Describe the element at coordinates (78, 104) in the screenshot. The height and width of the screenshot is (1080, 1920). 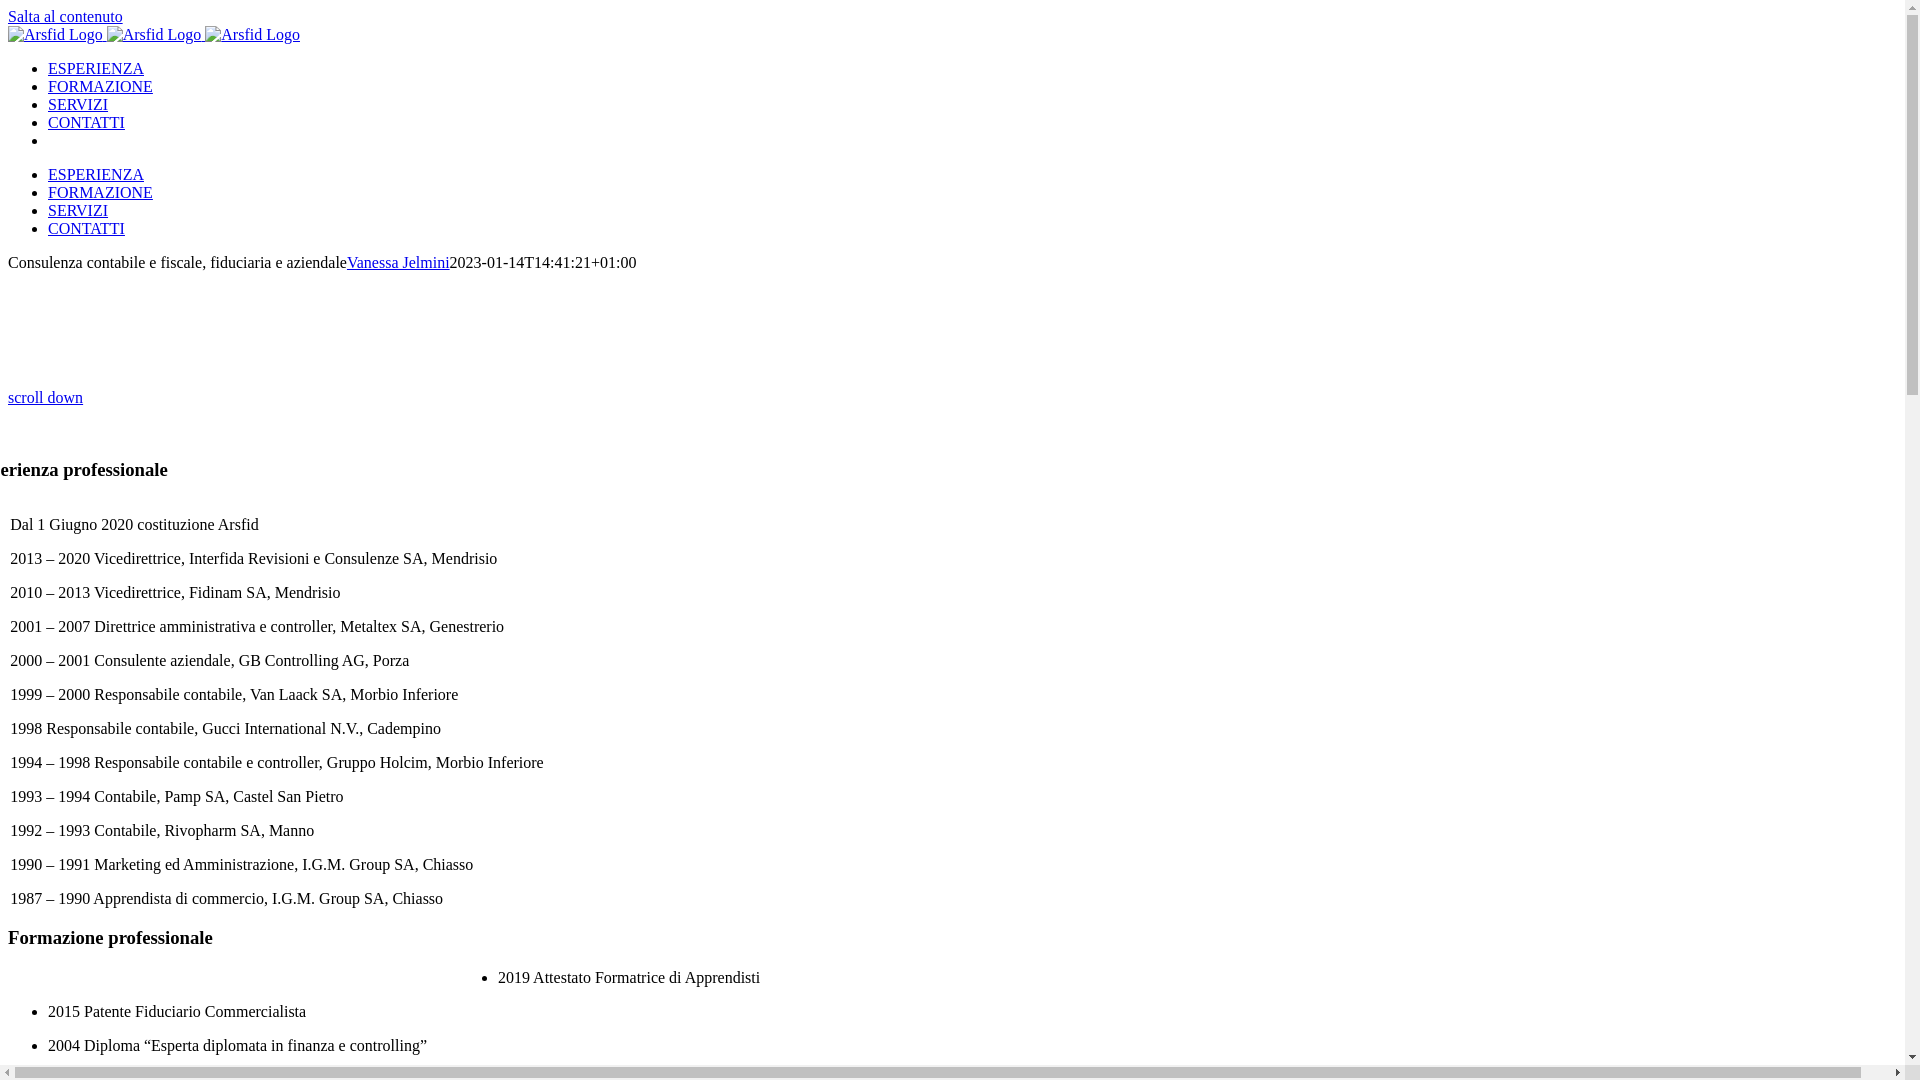
I see `SERVIZI` at that location.